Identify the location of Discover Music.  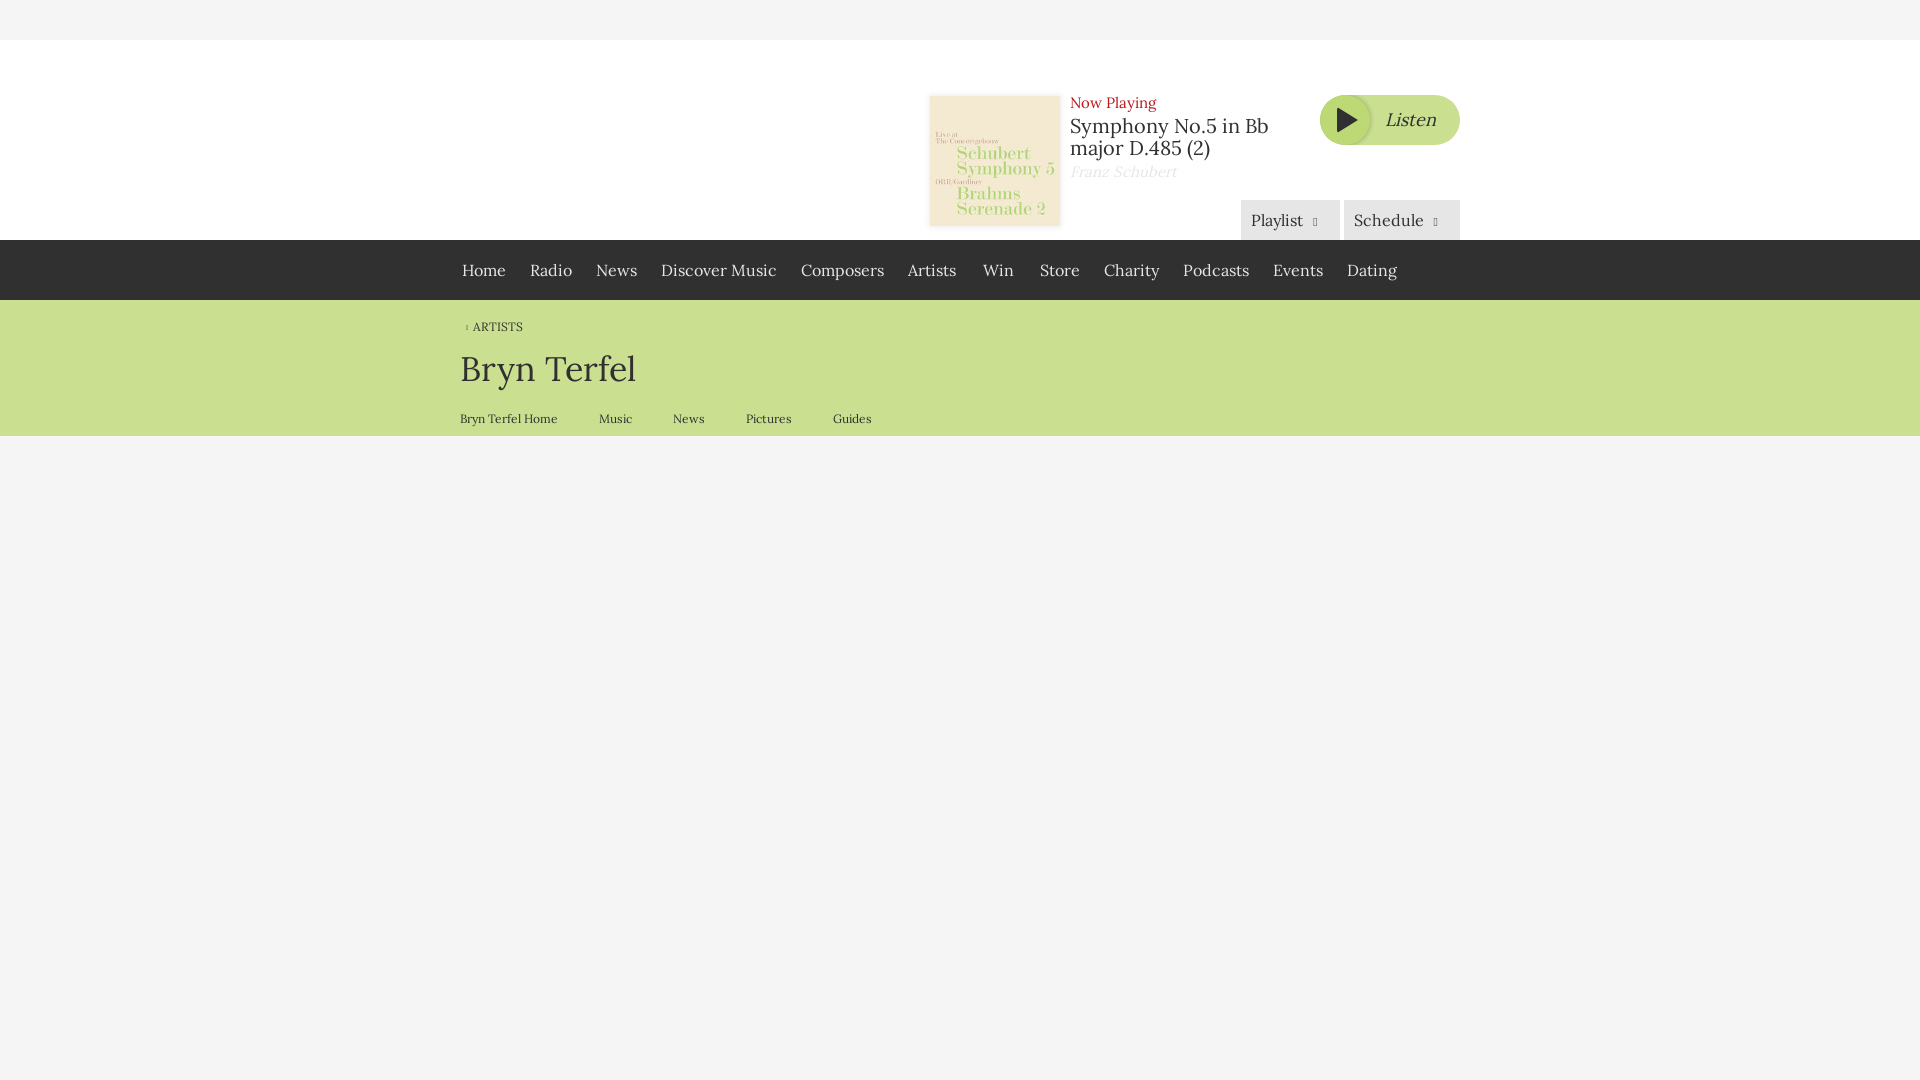
(718, 270).